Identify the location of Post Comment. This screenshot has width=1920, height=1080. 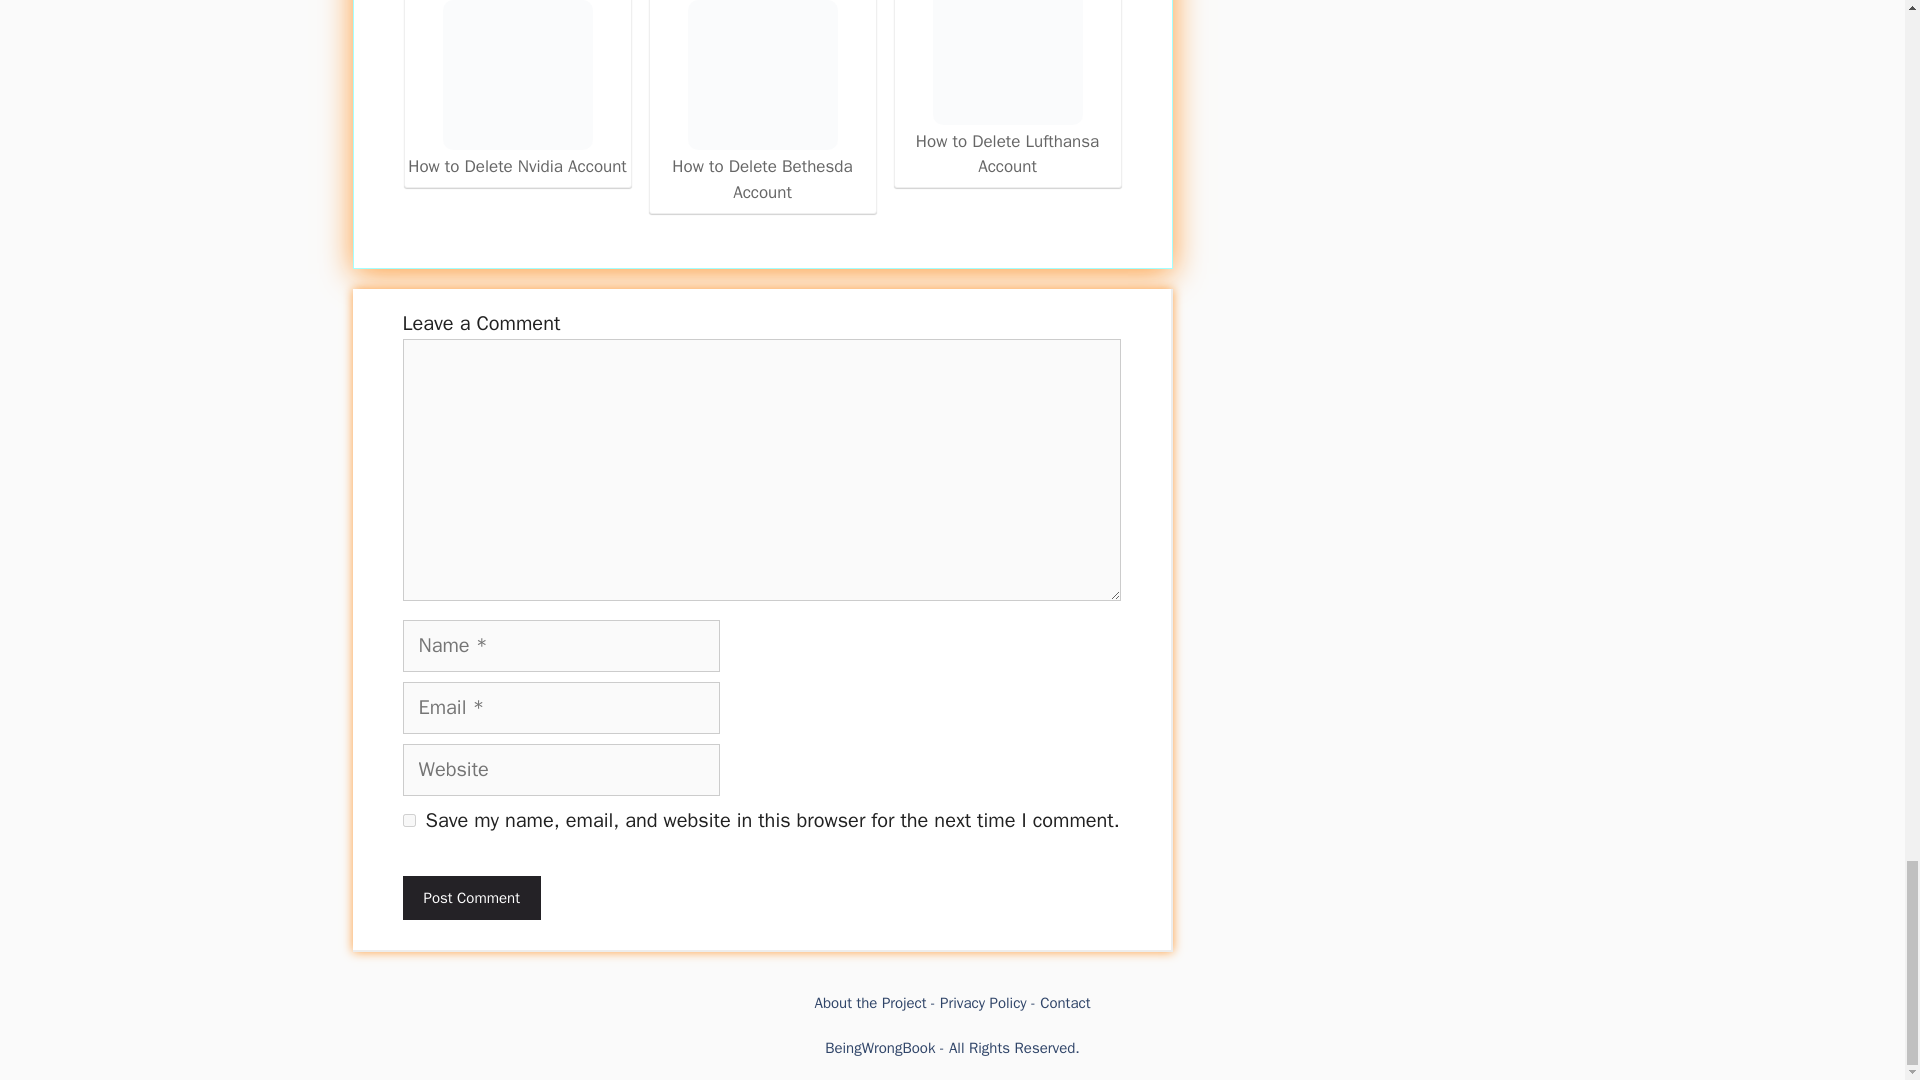
(470, 898).